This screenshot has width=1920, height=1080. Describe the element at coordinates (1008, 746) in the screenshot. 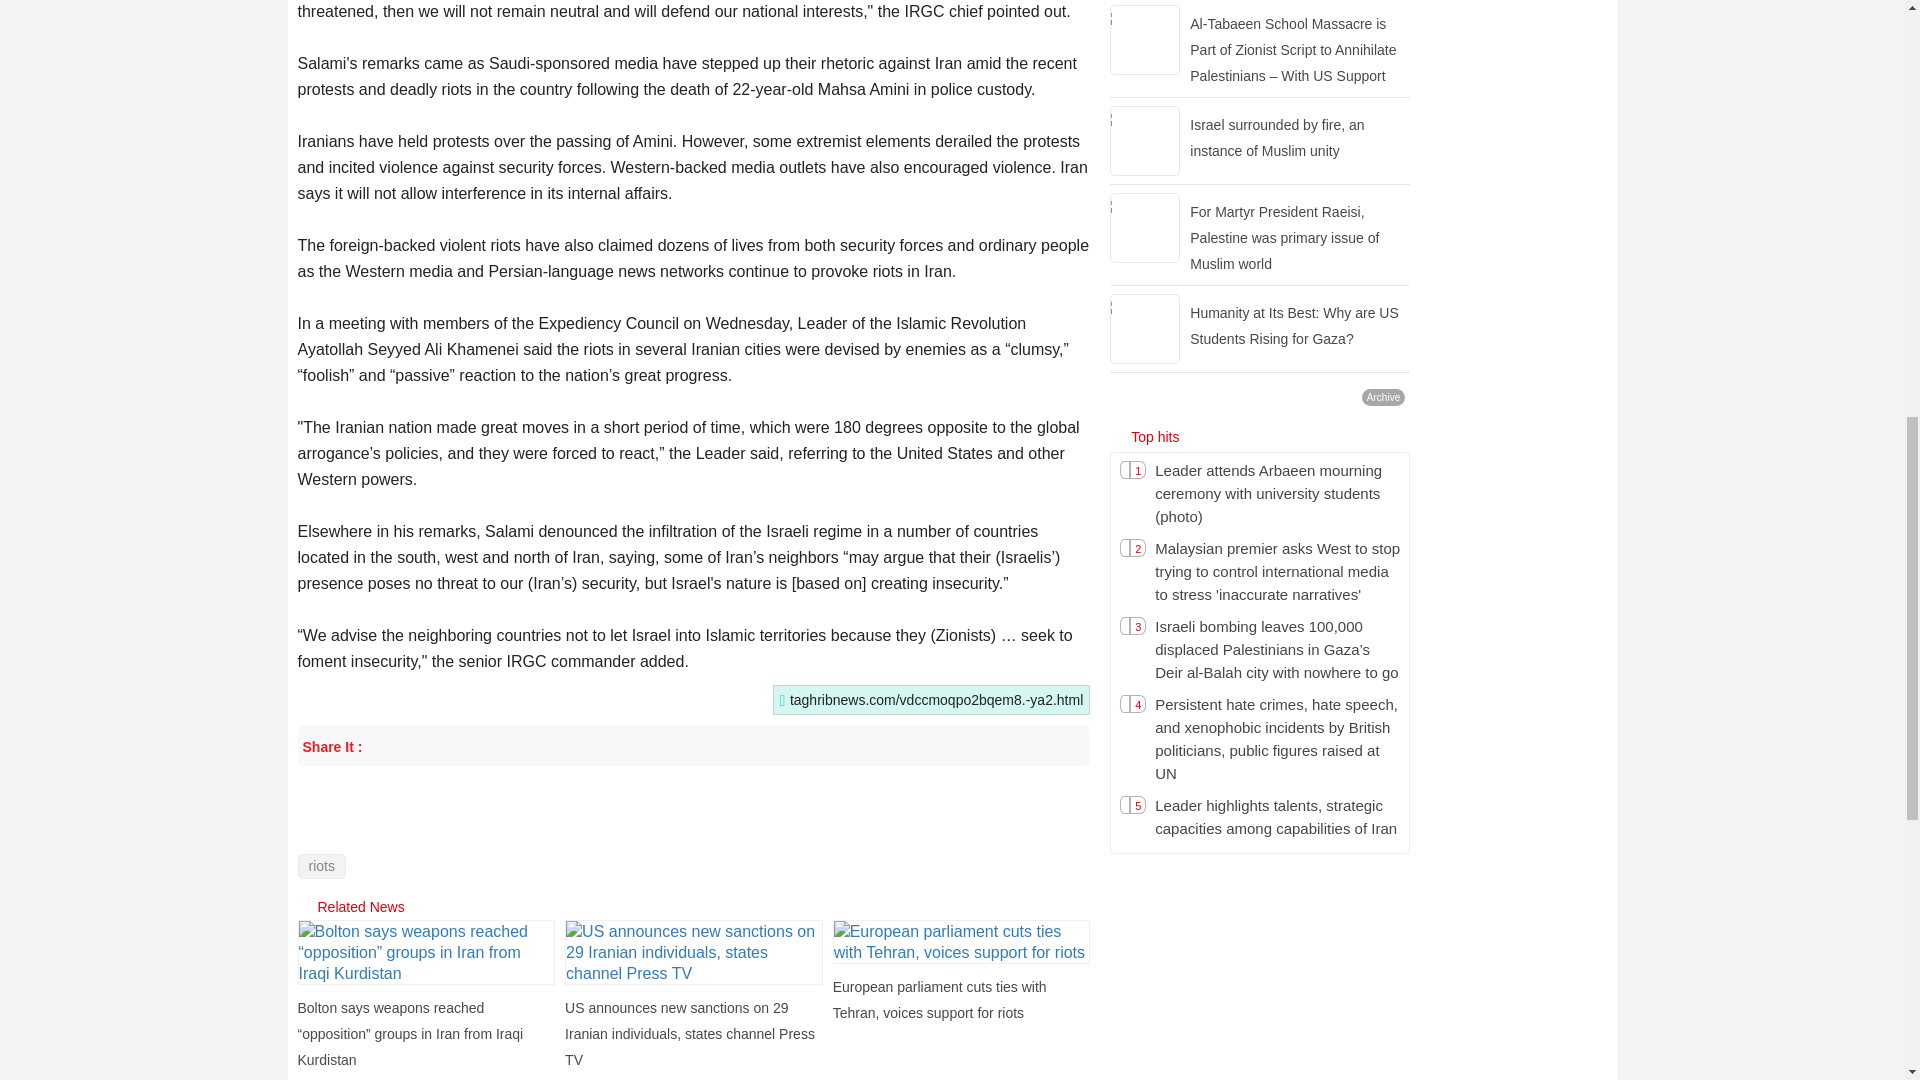

I see `Downloading the File` at that location.